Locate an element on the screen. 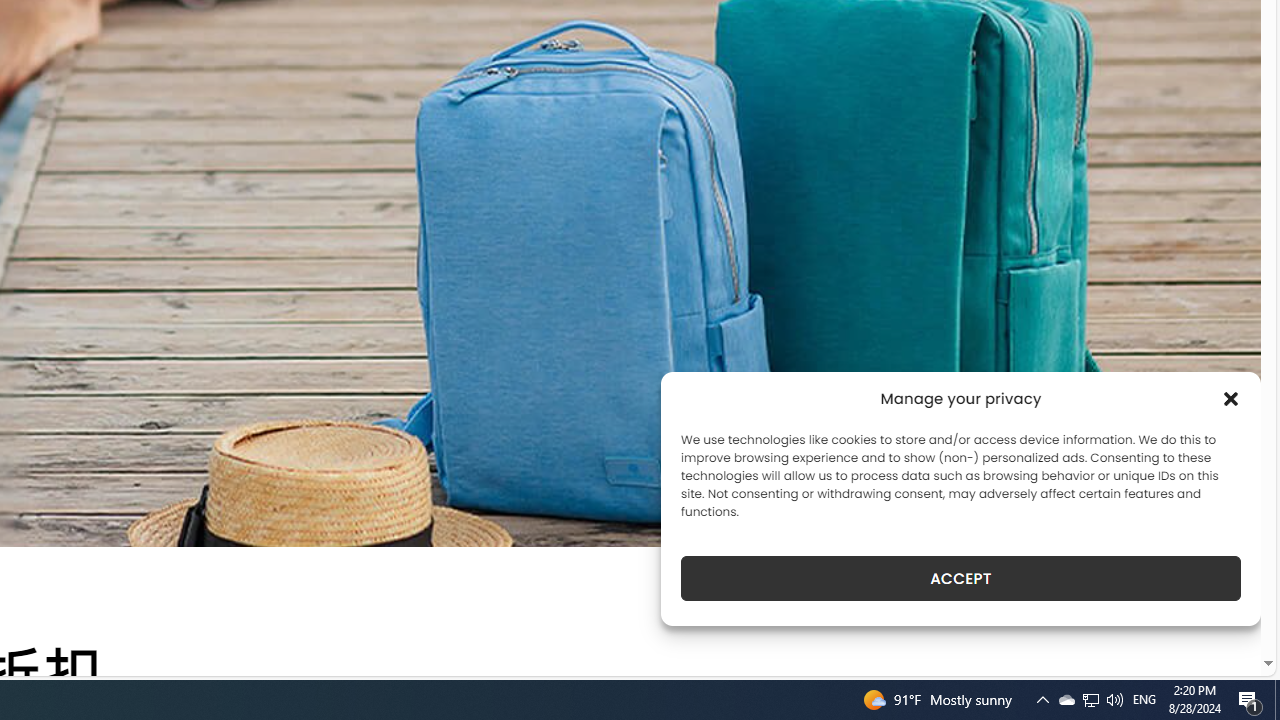 This screenshot has width=1280, height=720. ACCEPT is located at coordinates (960, 578).